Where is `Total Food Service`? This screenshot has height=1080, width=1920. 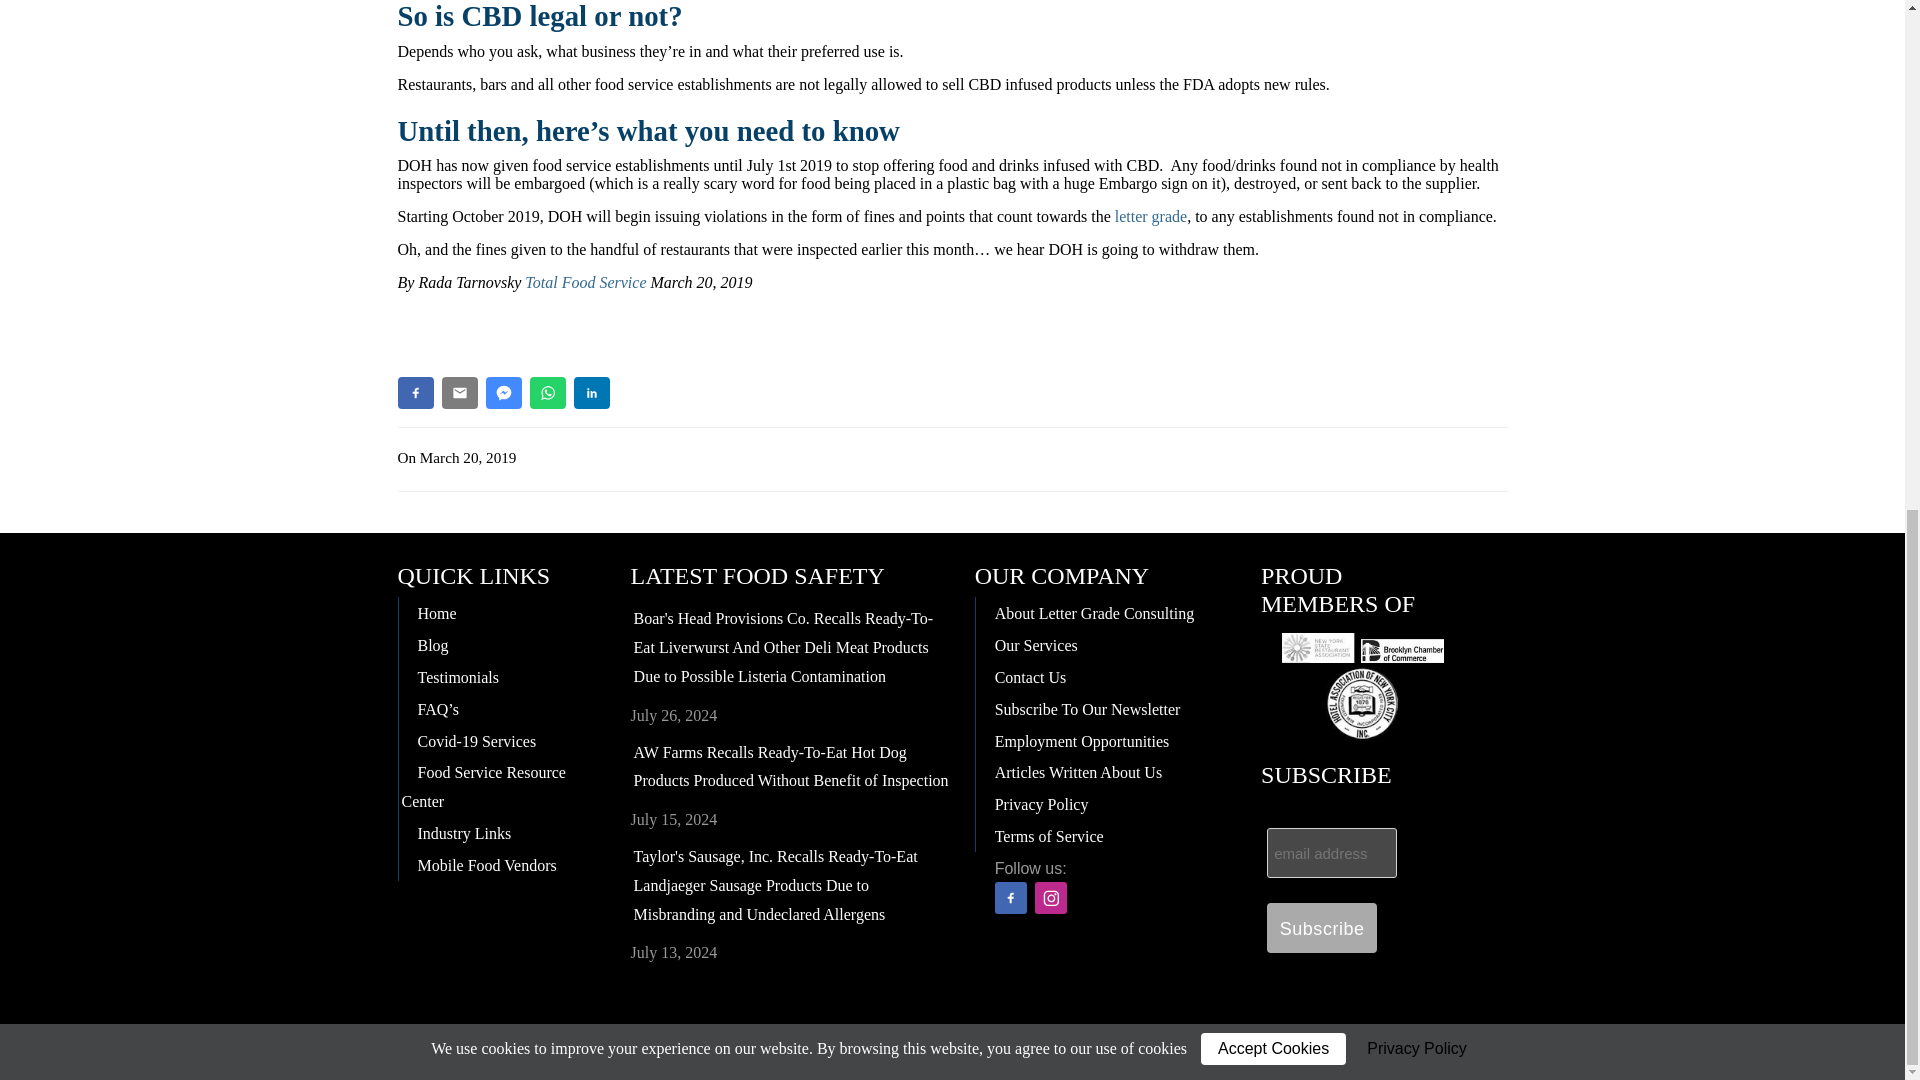
Total Food Service is located at coordinates (584, 282).